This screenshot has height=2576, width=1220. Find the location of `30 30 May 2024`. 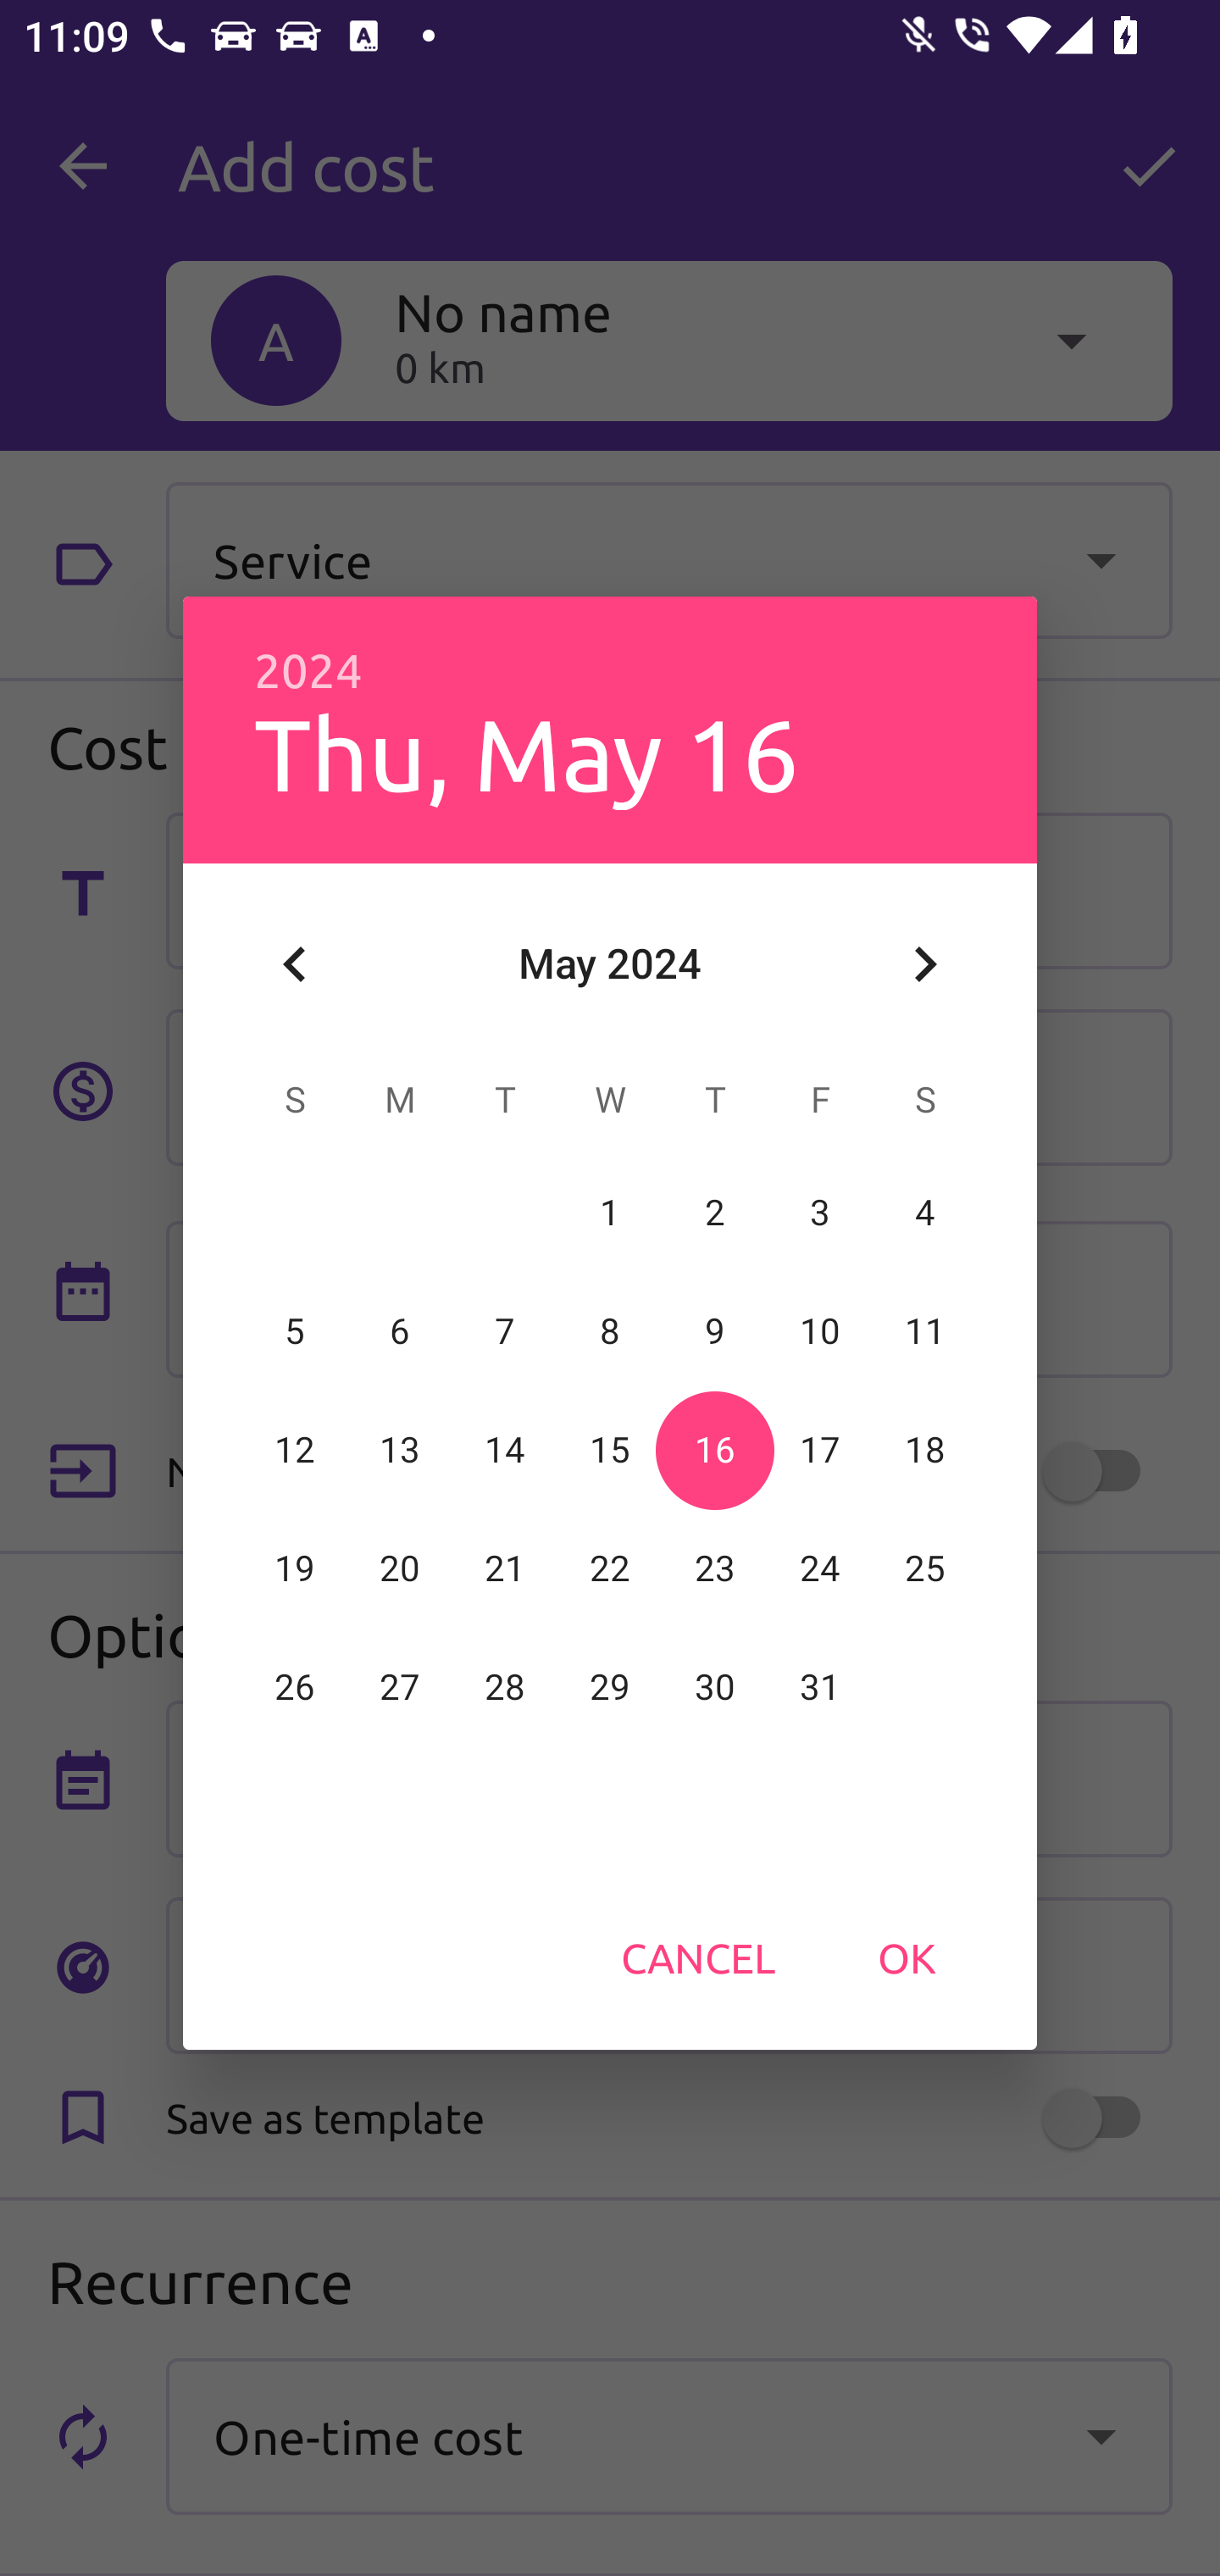

30 30 May 2024 is located at coordinates (714, 1687).